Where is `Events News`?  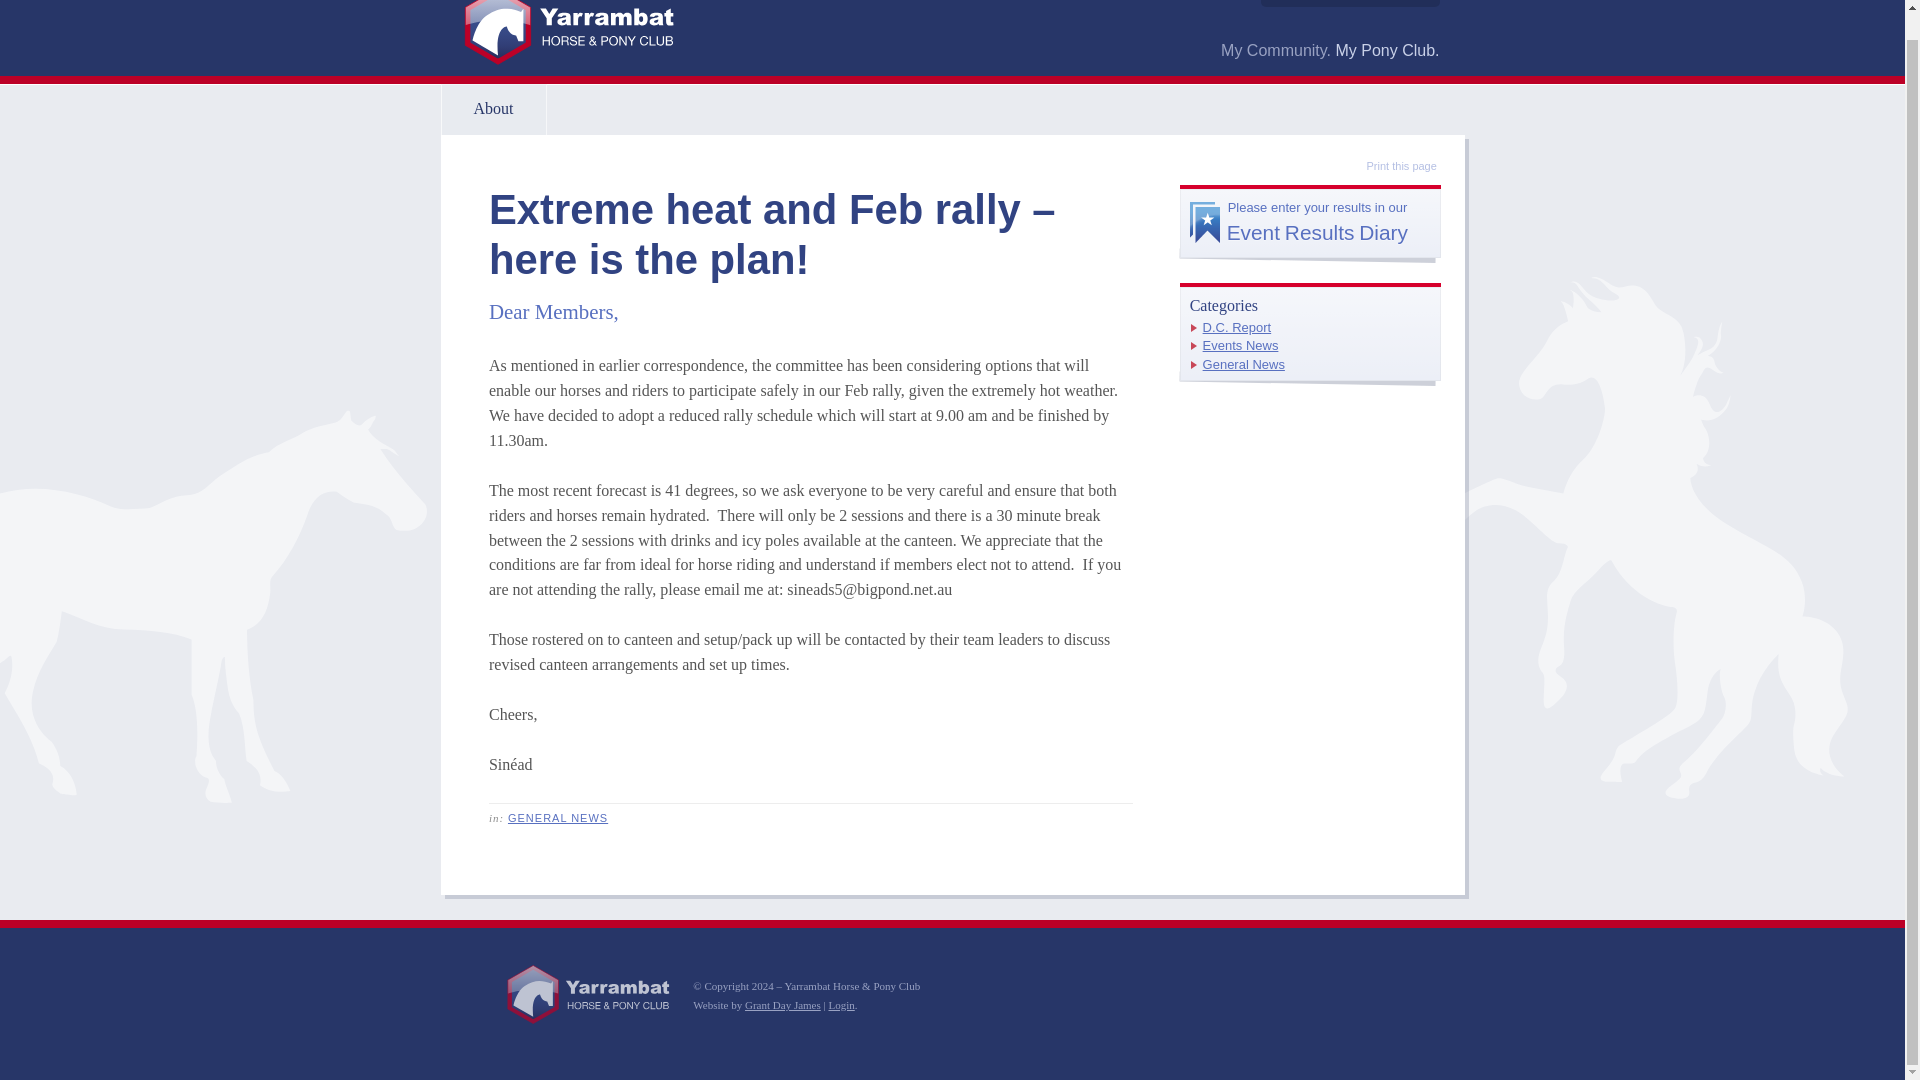
Events News is located at coordinates (1240, 346).